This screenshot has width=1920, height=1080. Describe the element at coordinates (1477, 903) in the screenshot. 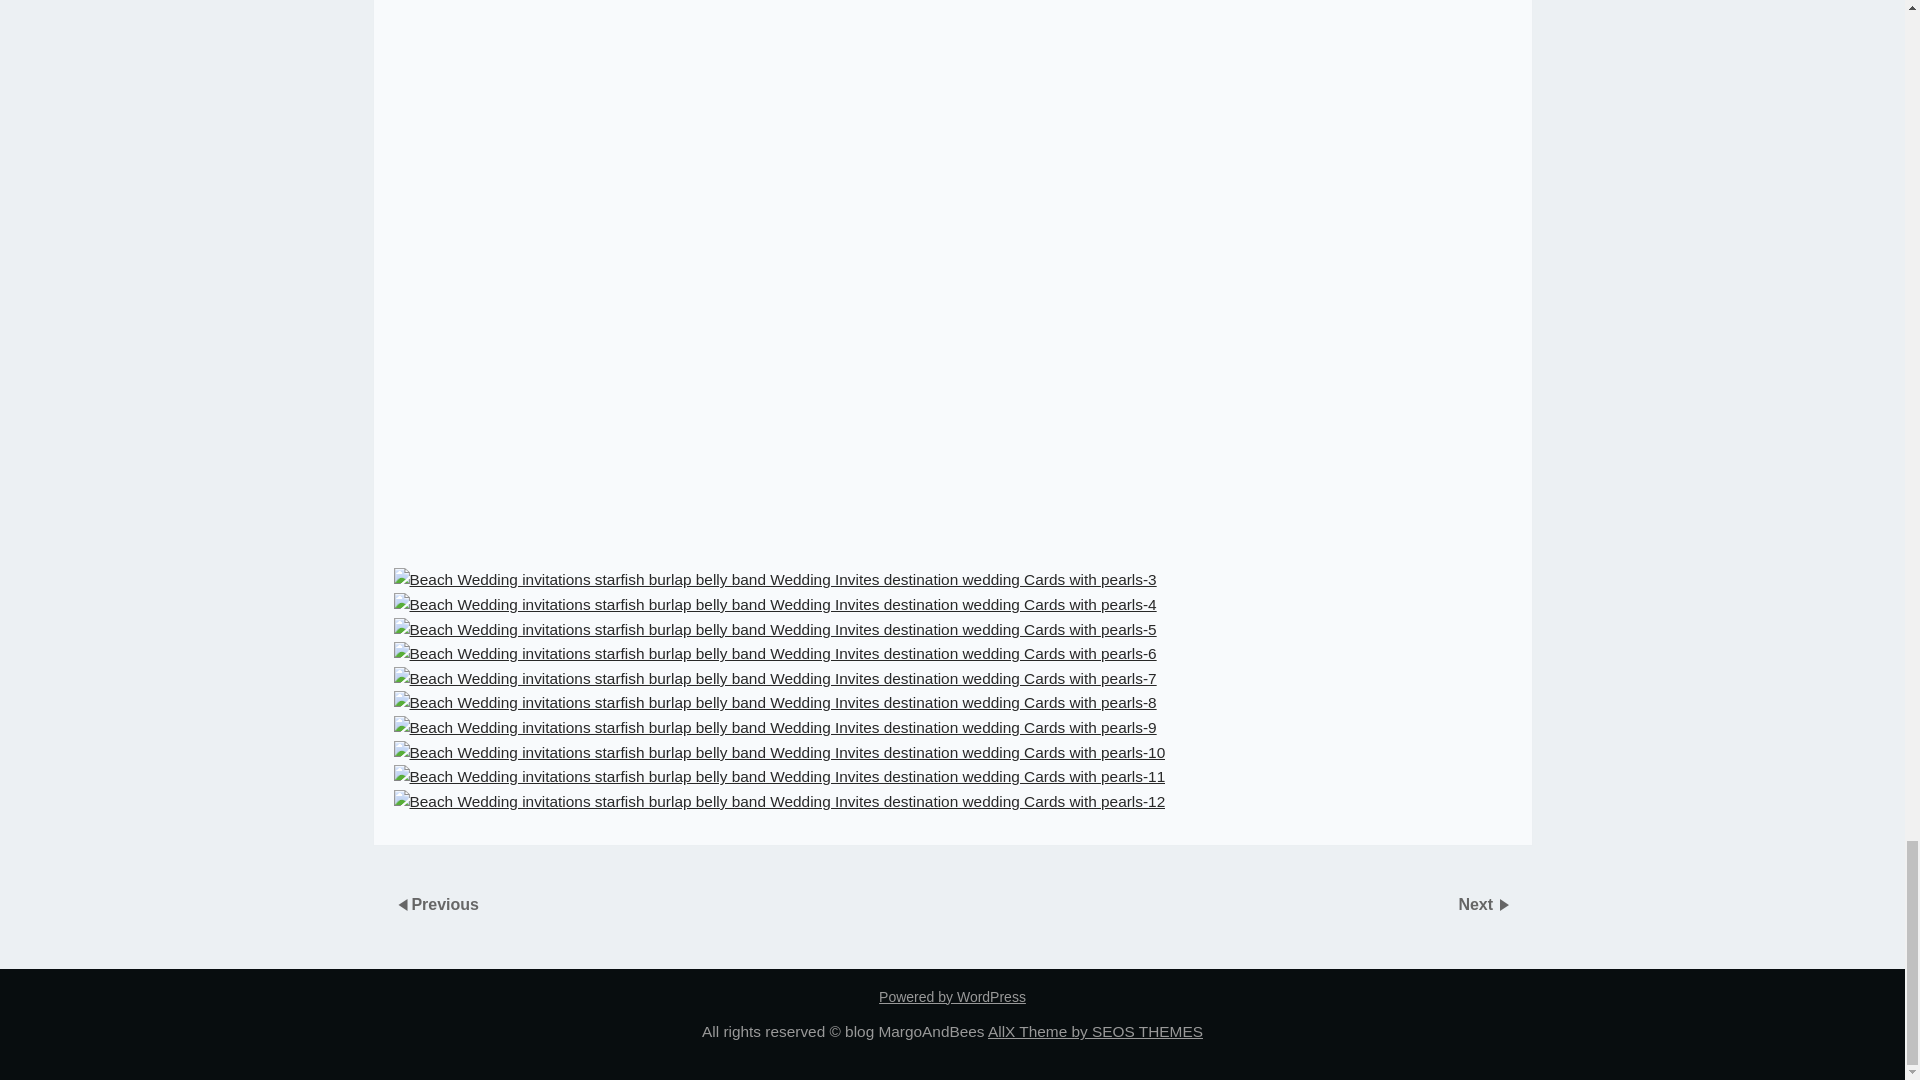

I see `Next` at that location.